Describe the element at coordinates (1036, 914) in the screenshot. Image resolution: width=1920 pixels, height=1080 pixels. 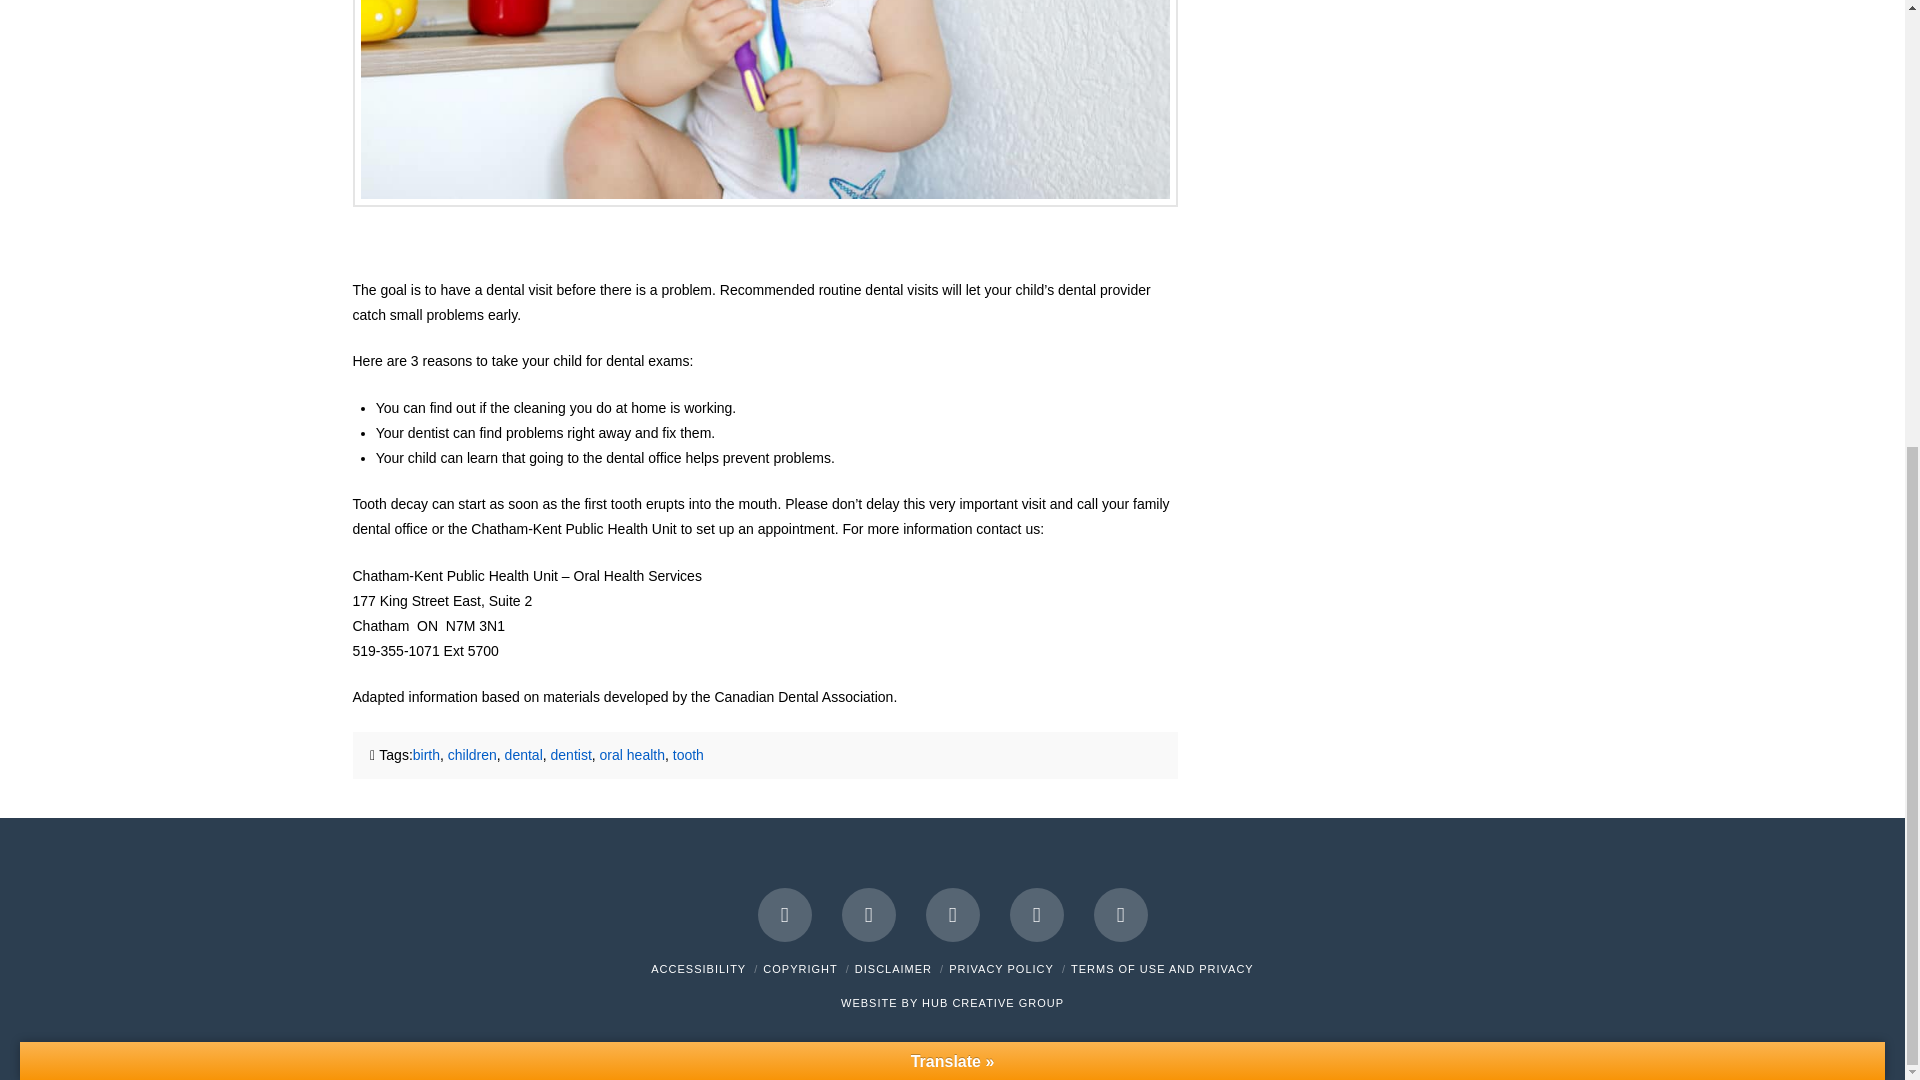
I see `Instagram` at that location.